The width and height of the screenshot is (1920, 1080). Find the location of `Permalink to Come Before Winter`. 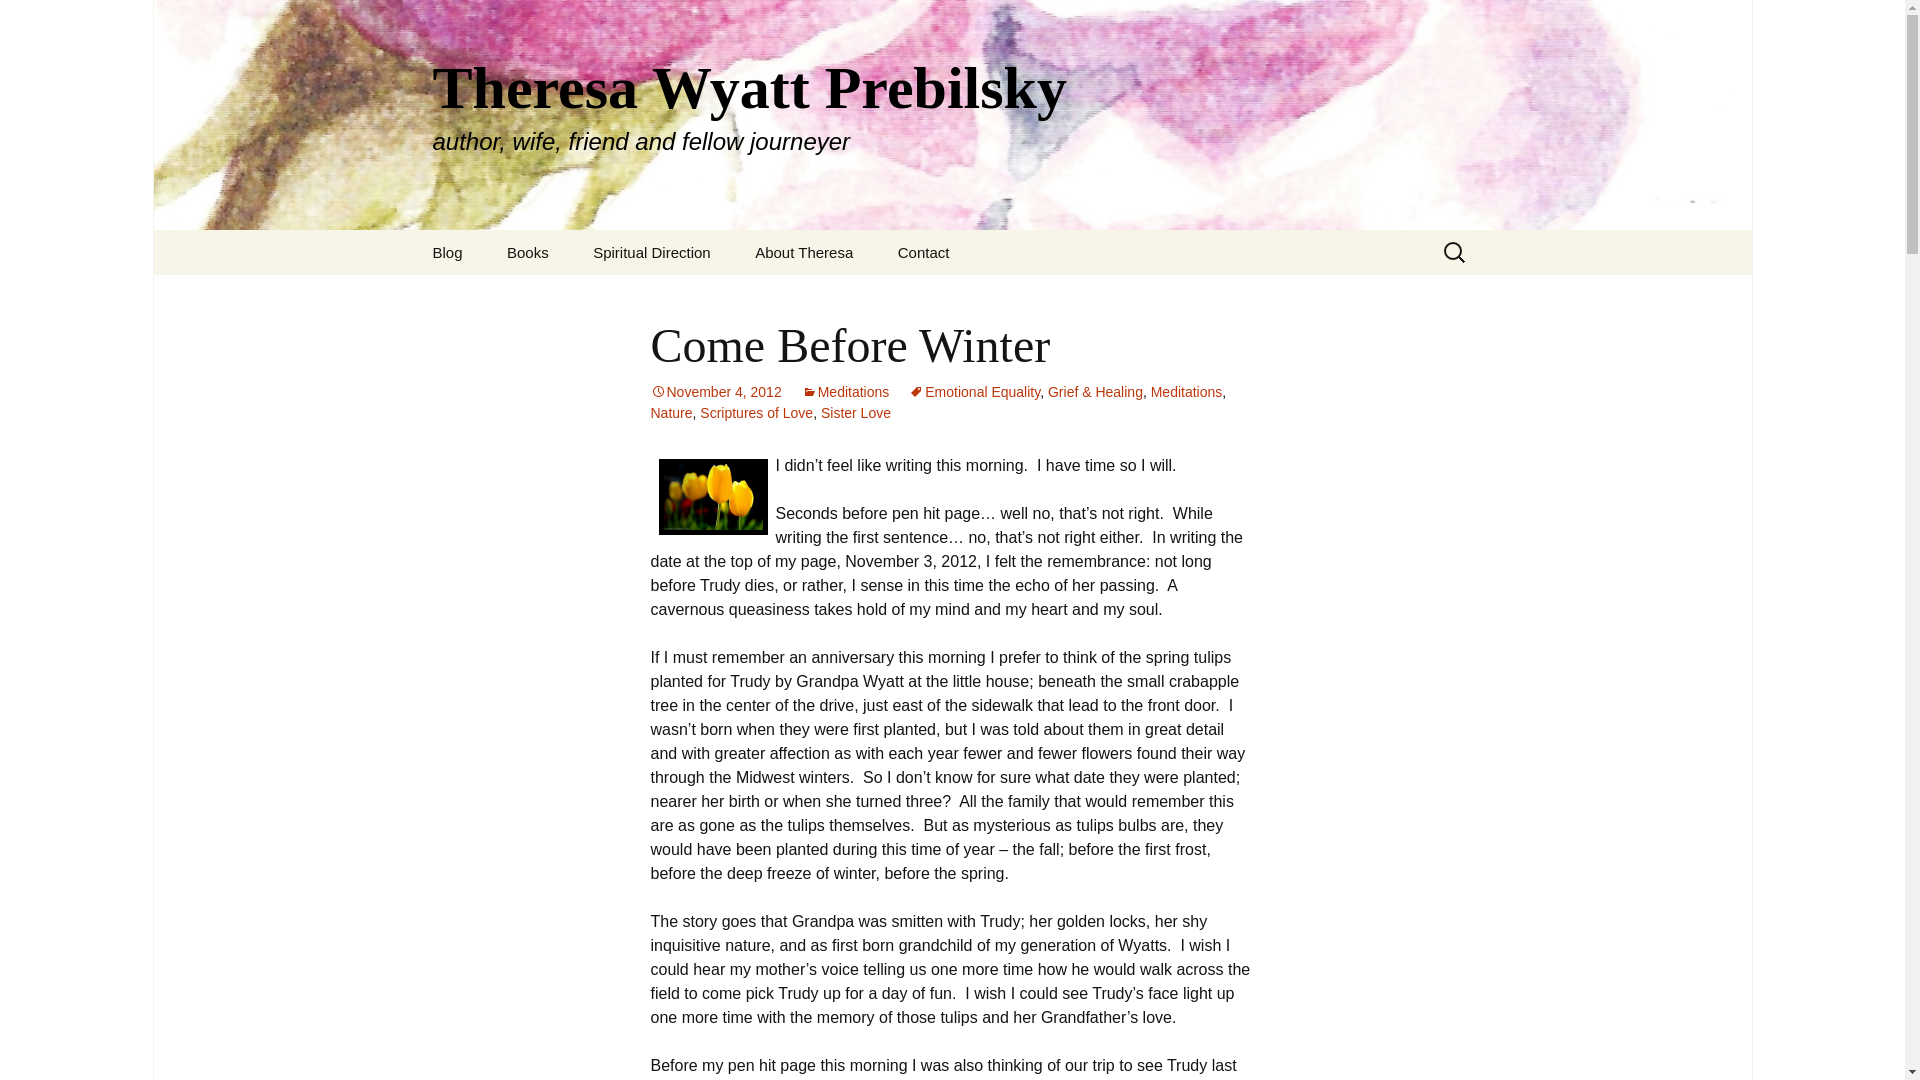

Permalink to Come Before Winter is located at coordinates (716, 392).